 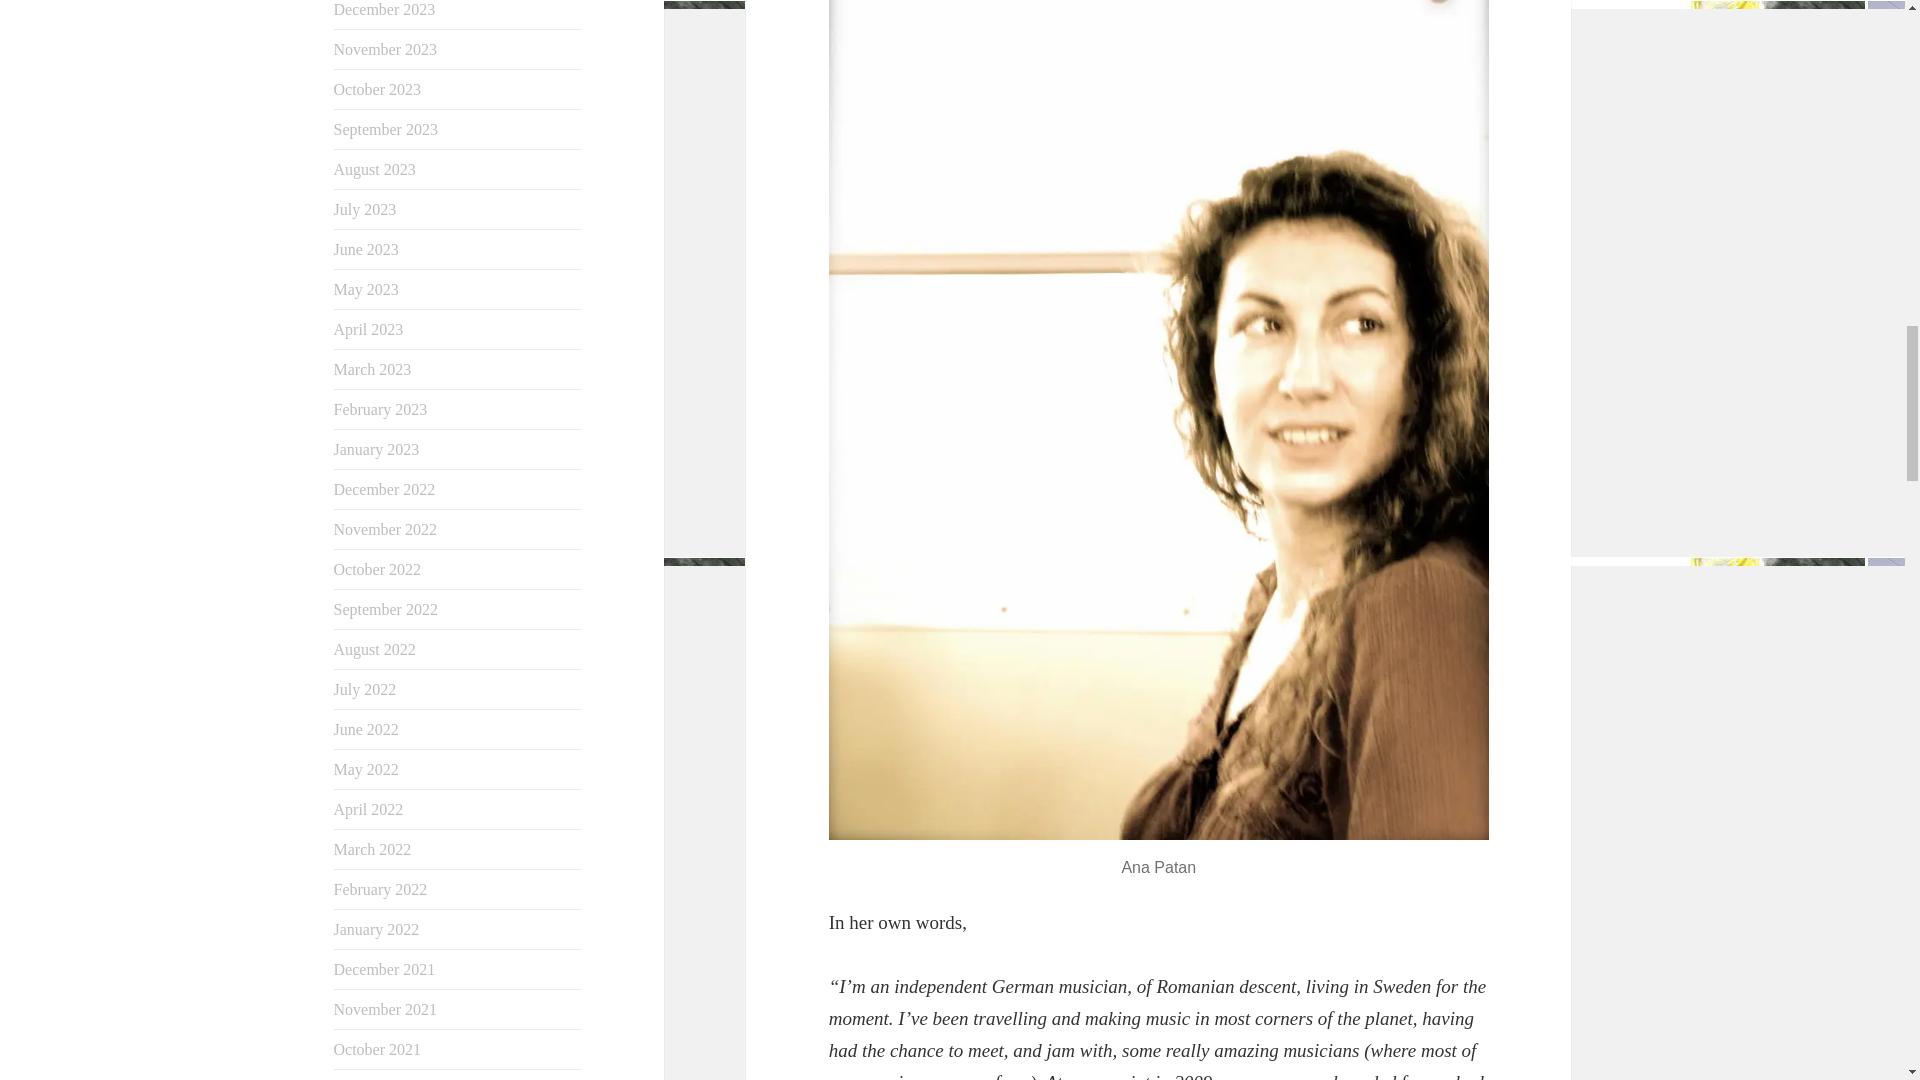 I want to click on December 2023, so click(x=384, y=10).